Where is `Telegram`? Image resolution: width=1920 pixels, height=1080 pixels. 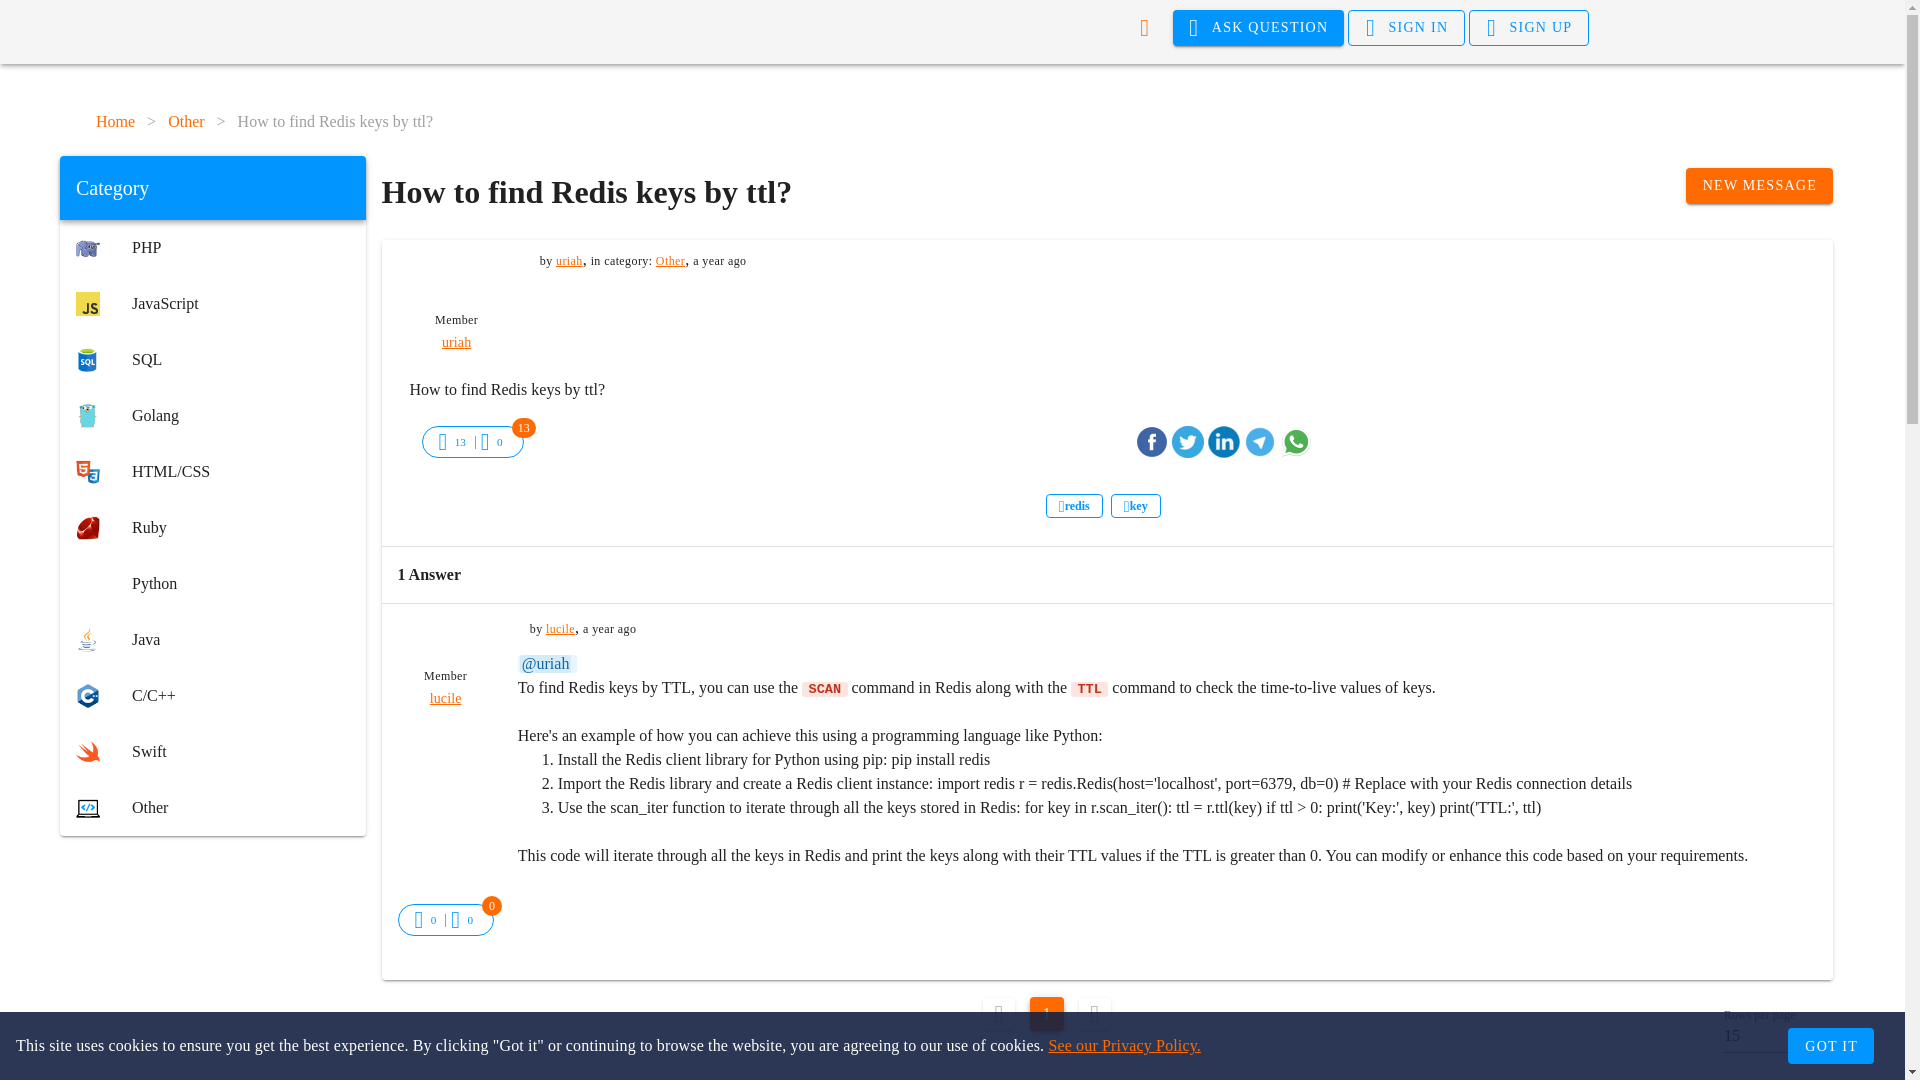
Telegram is located at coordinates (1260, 441).